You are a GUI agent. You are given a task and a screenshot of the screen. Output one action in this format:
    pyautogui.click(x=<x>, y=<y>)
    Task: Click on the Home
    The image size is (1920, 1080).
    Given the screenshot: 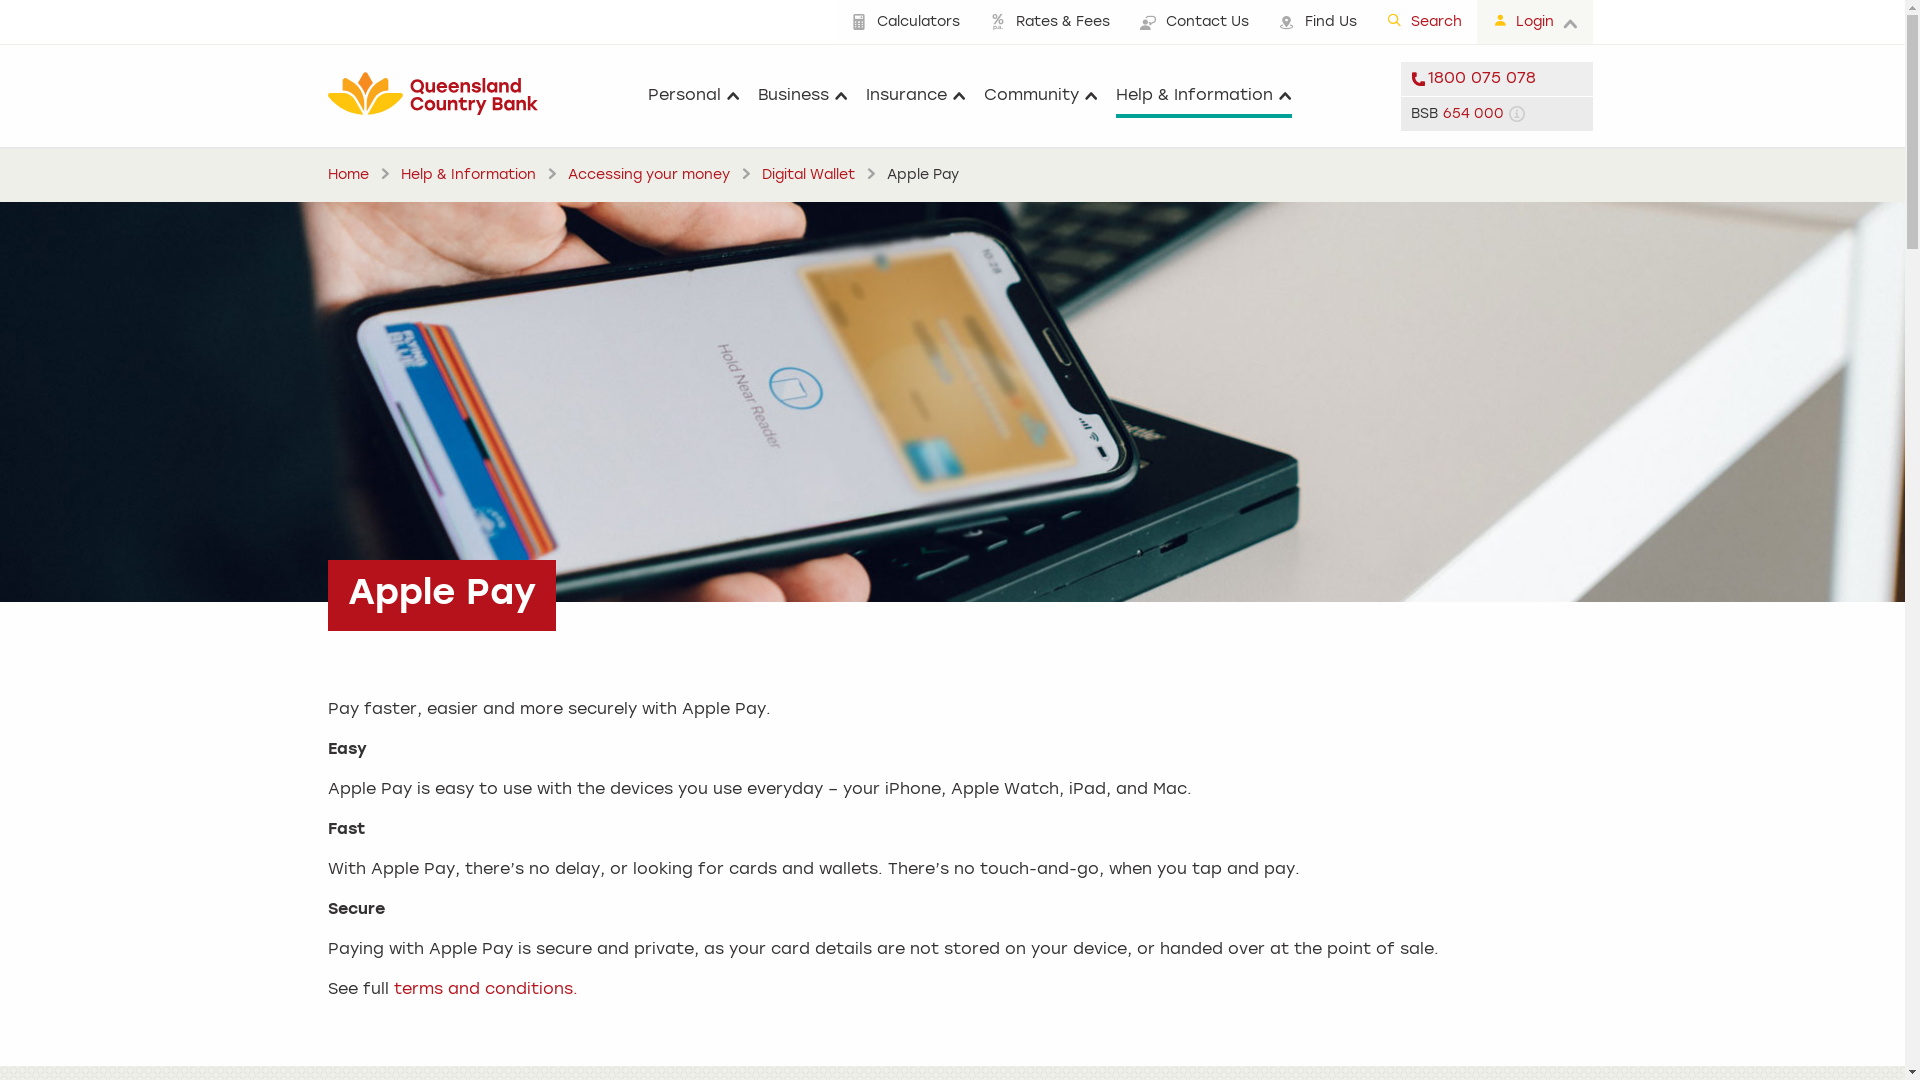 What is the action you would take?
    pyautogui.click(x=348, y=175)
    